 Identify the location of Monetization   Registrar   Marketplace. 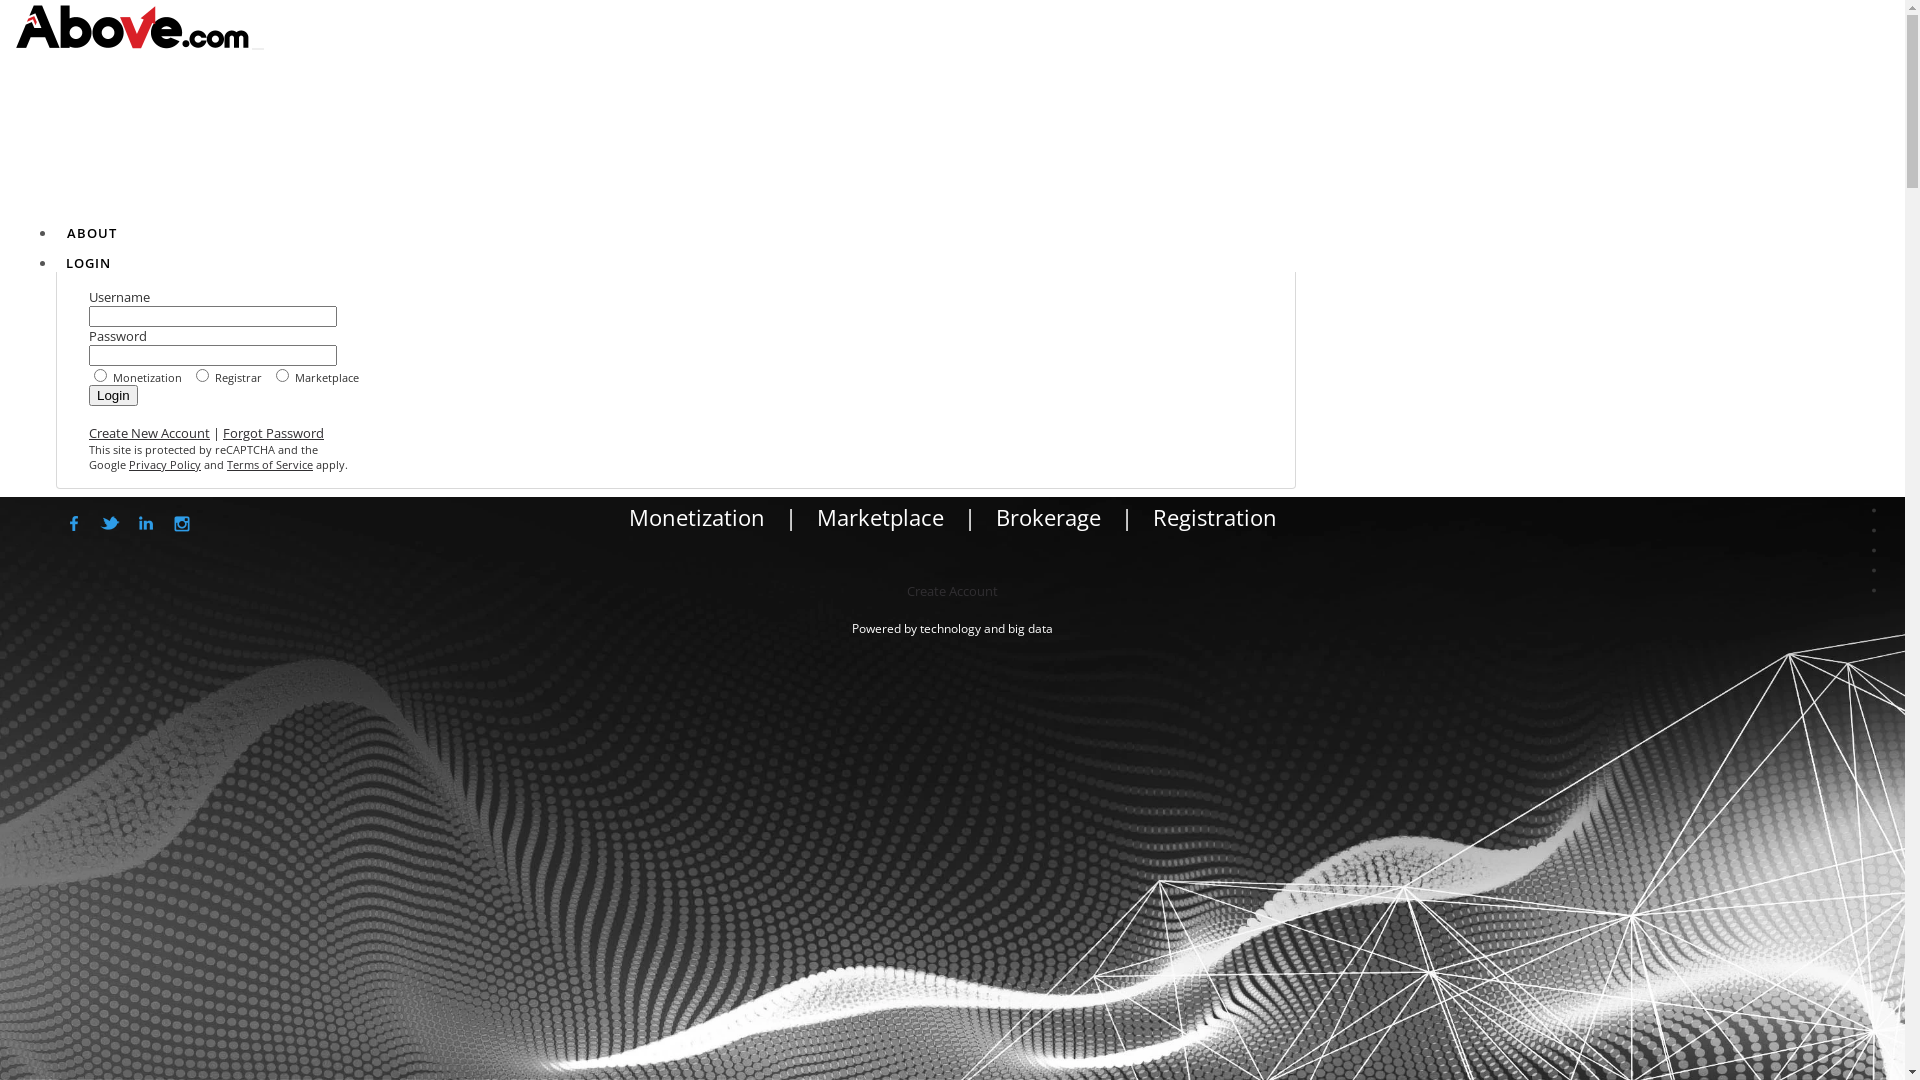
(676, 375).